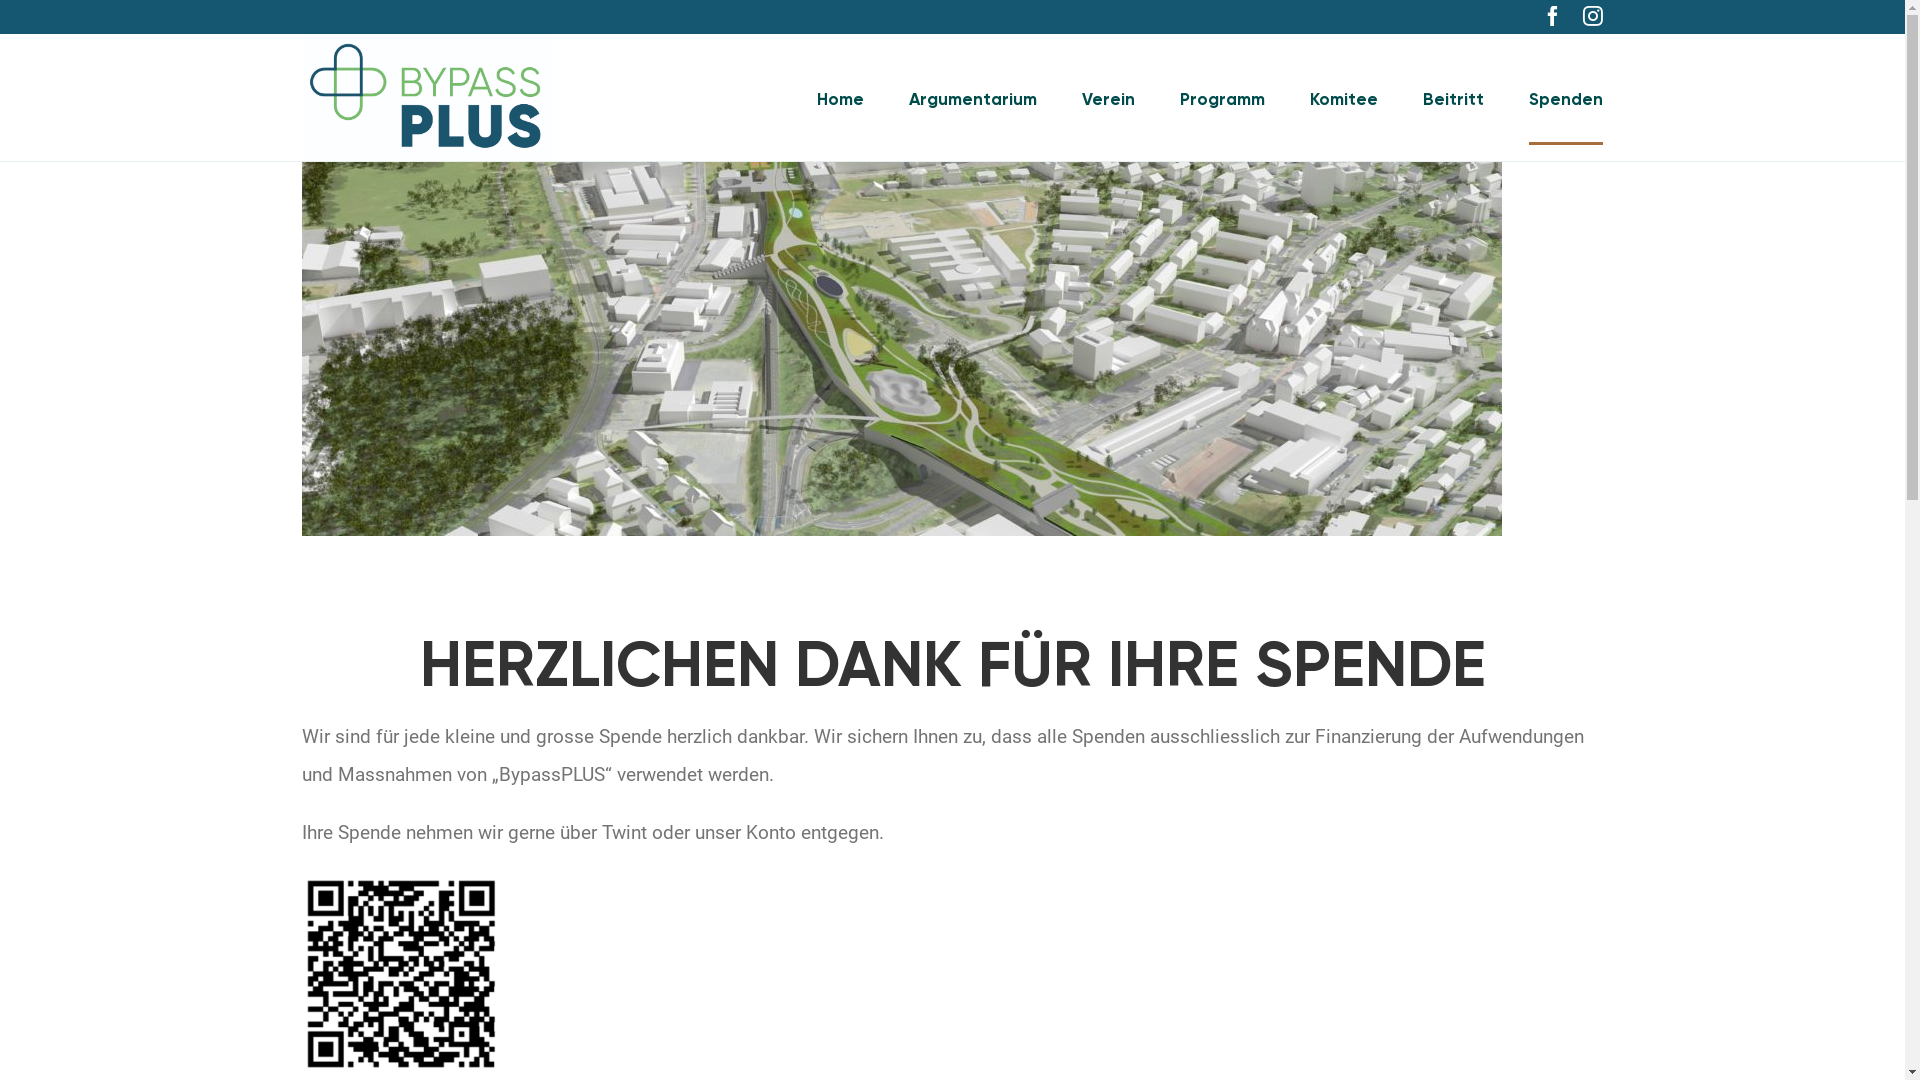 This screenshot has width=1920, height=1080. What do you see at coordinates (1565, 98) in the screenshot?
I see `Spenden` at bounding box center [1565, 98].